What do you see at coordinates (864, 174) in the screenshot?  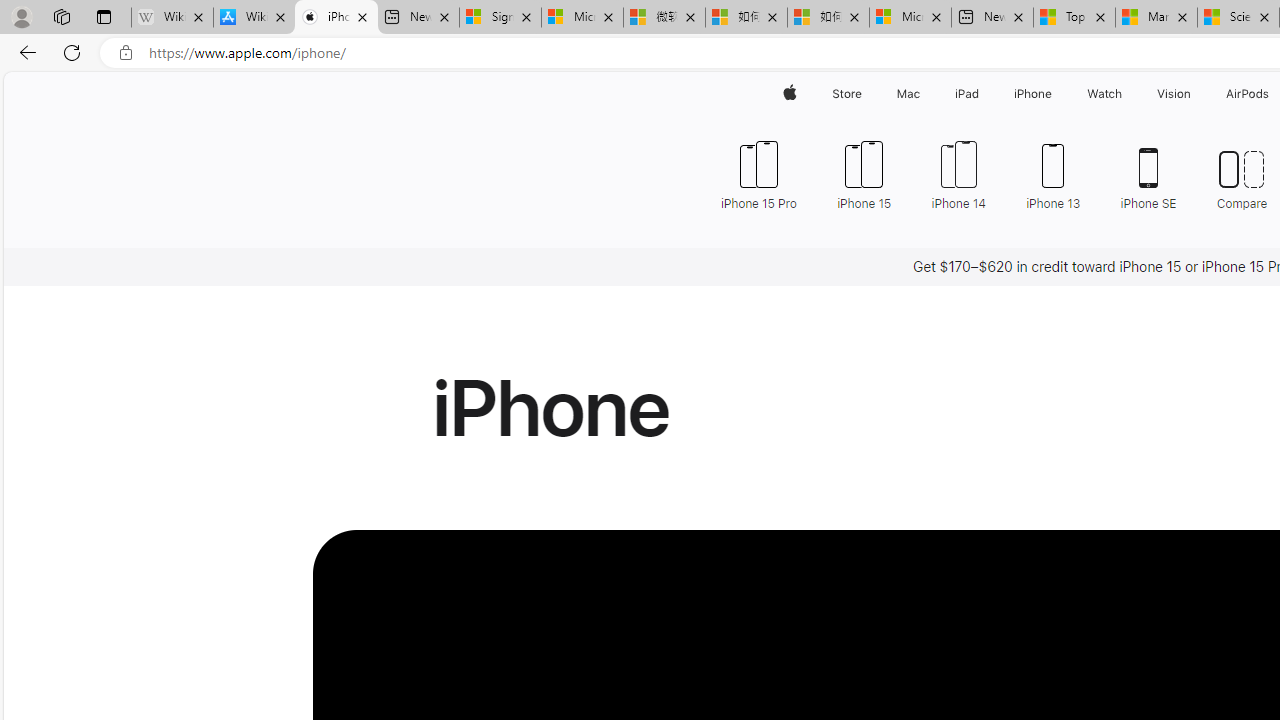 I see `iPhone 15` at bounding box center [864, 174].